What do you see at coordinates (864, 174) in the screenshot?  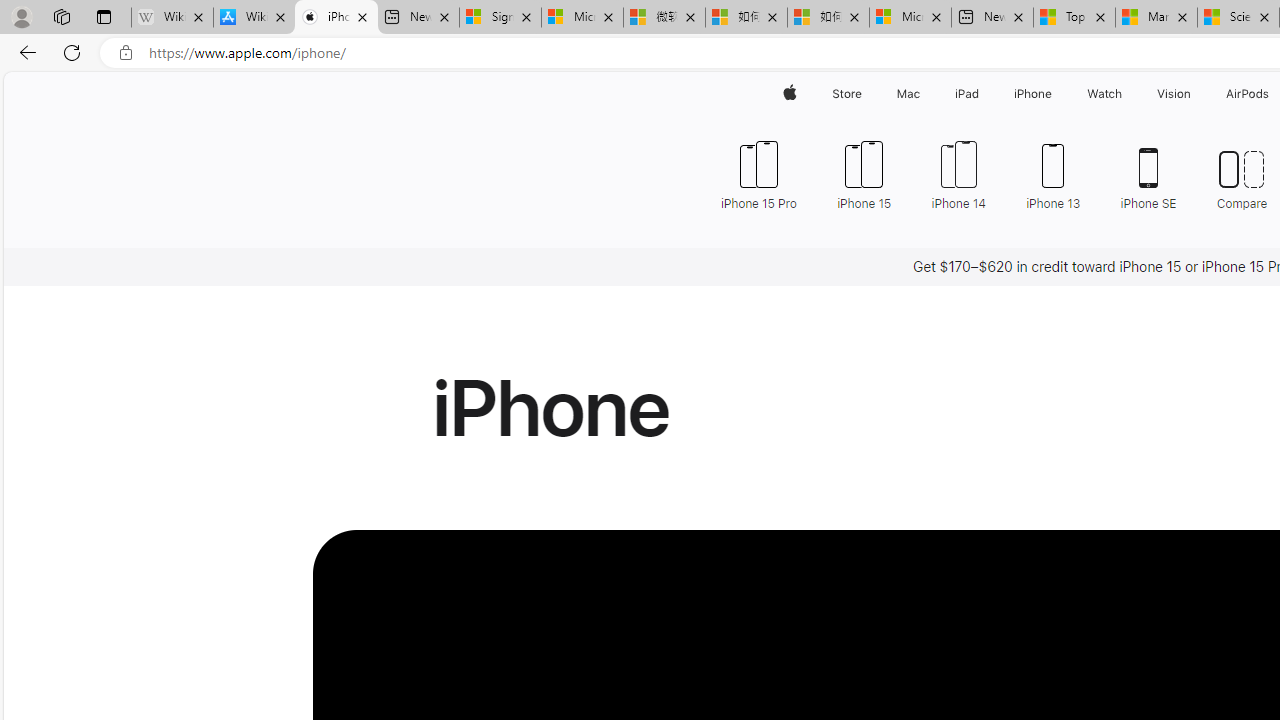 I see `iPhone 15` at bounding box center [864, 174].